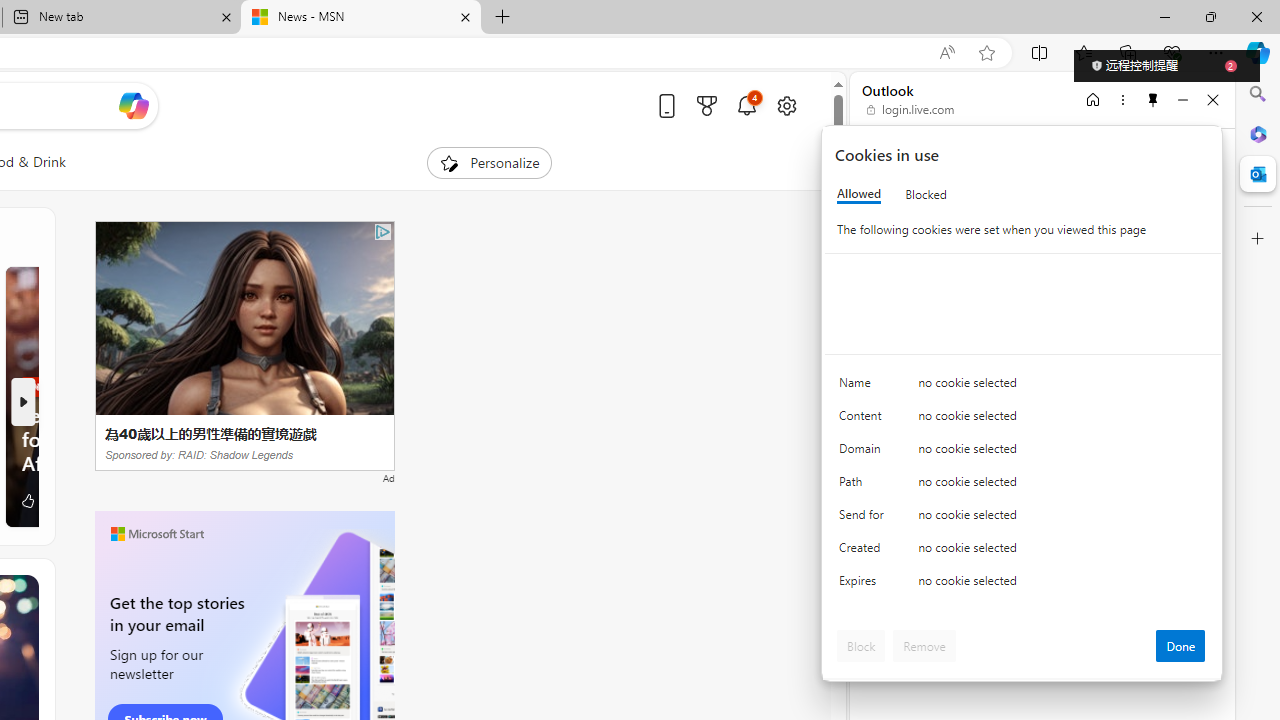  Describe the element at coordinates (864, 586) in the screenshot. I see `Expires` at that location.